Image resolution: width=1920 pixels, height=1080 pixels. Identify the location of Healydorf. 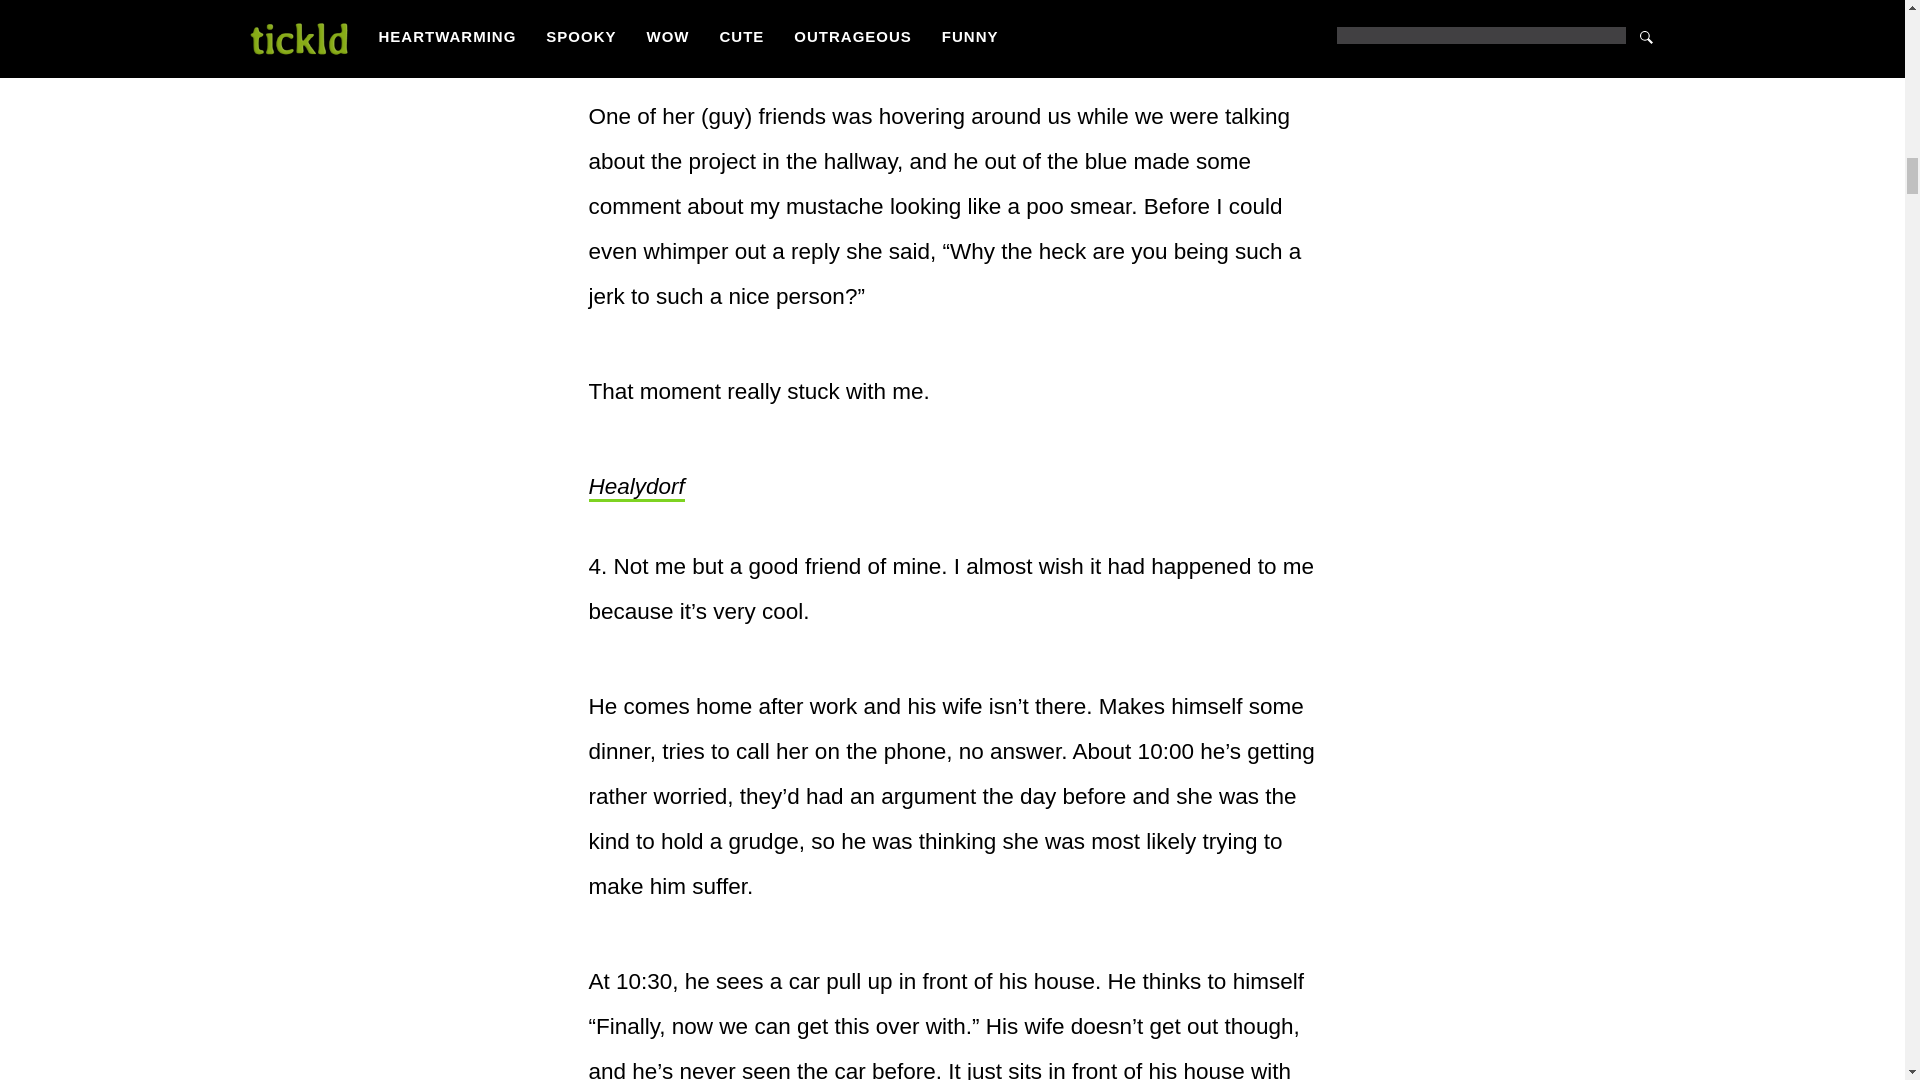
(635, 488).